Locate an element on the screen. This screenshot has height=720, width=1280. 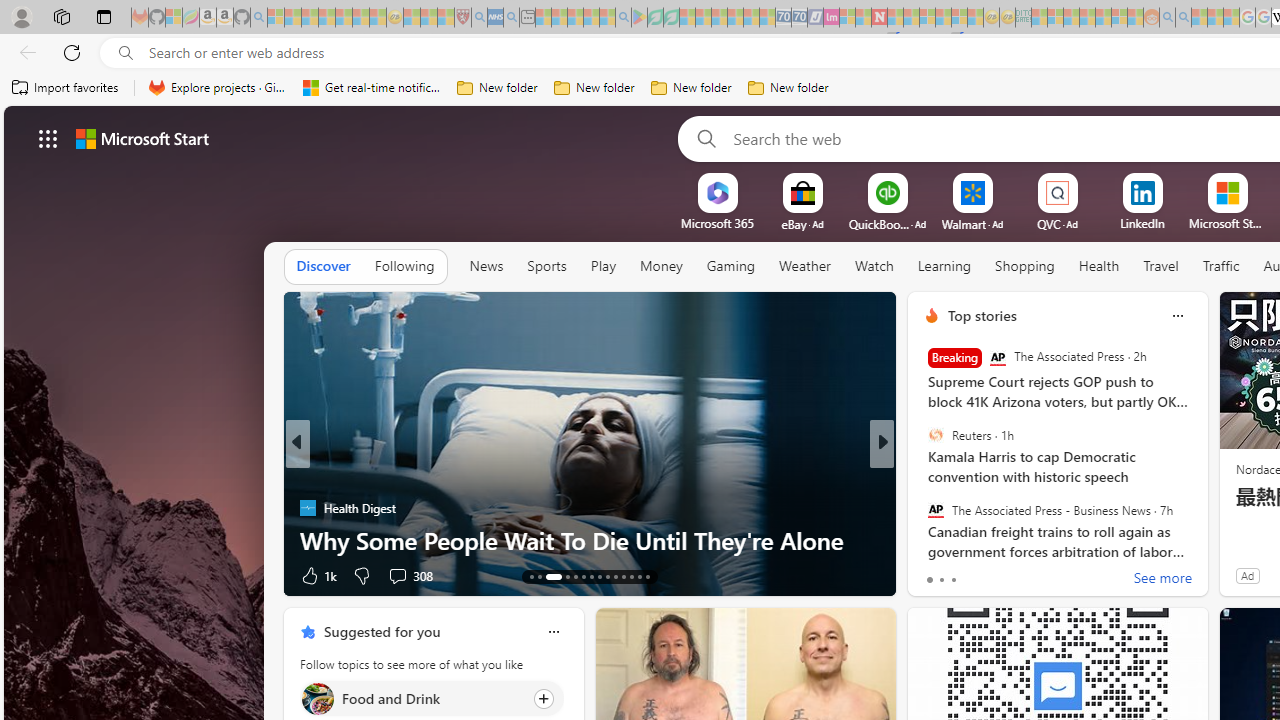
View comments 67 Comment is located at coordinates (1014, 576).